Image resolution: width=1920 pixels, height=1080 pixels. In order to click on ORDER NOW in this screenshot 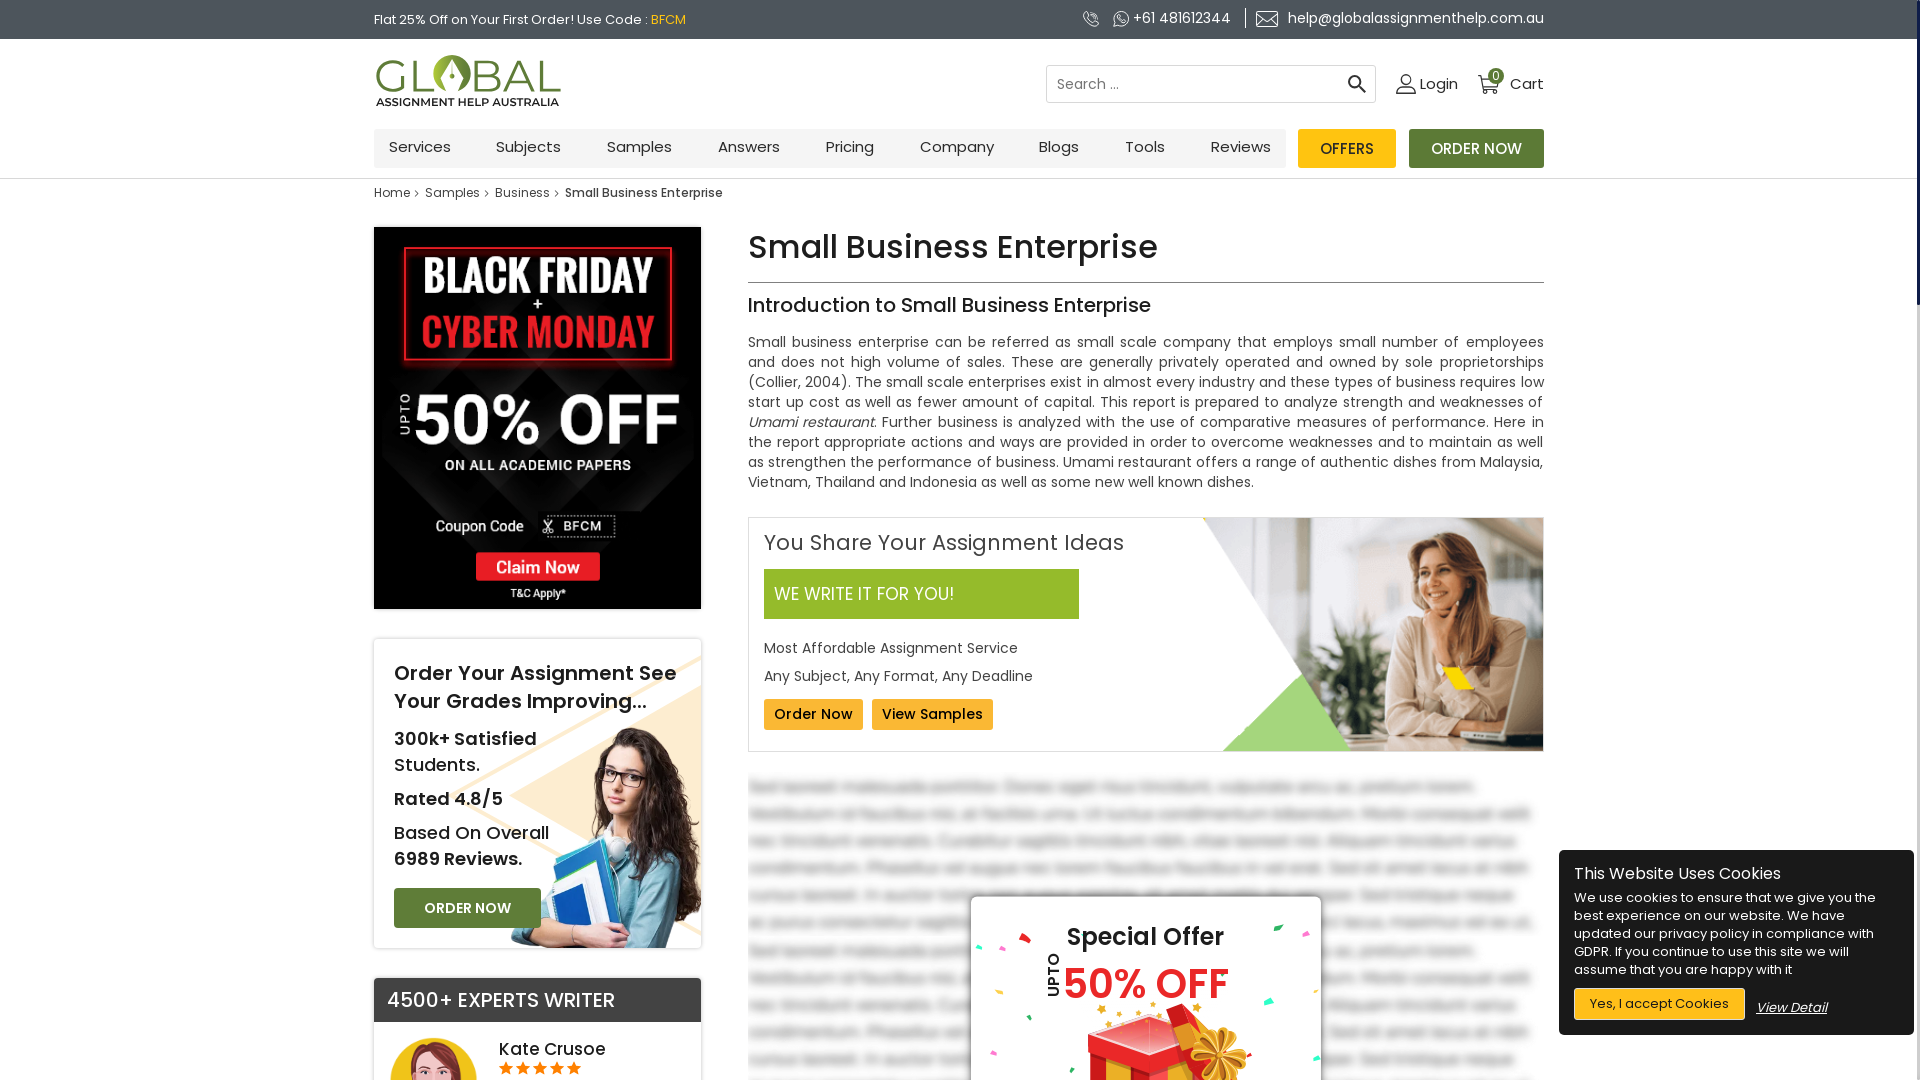, I will do `click(468, 908)`.